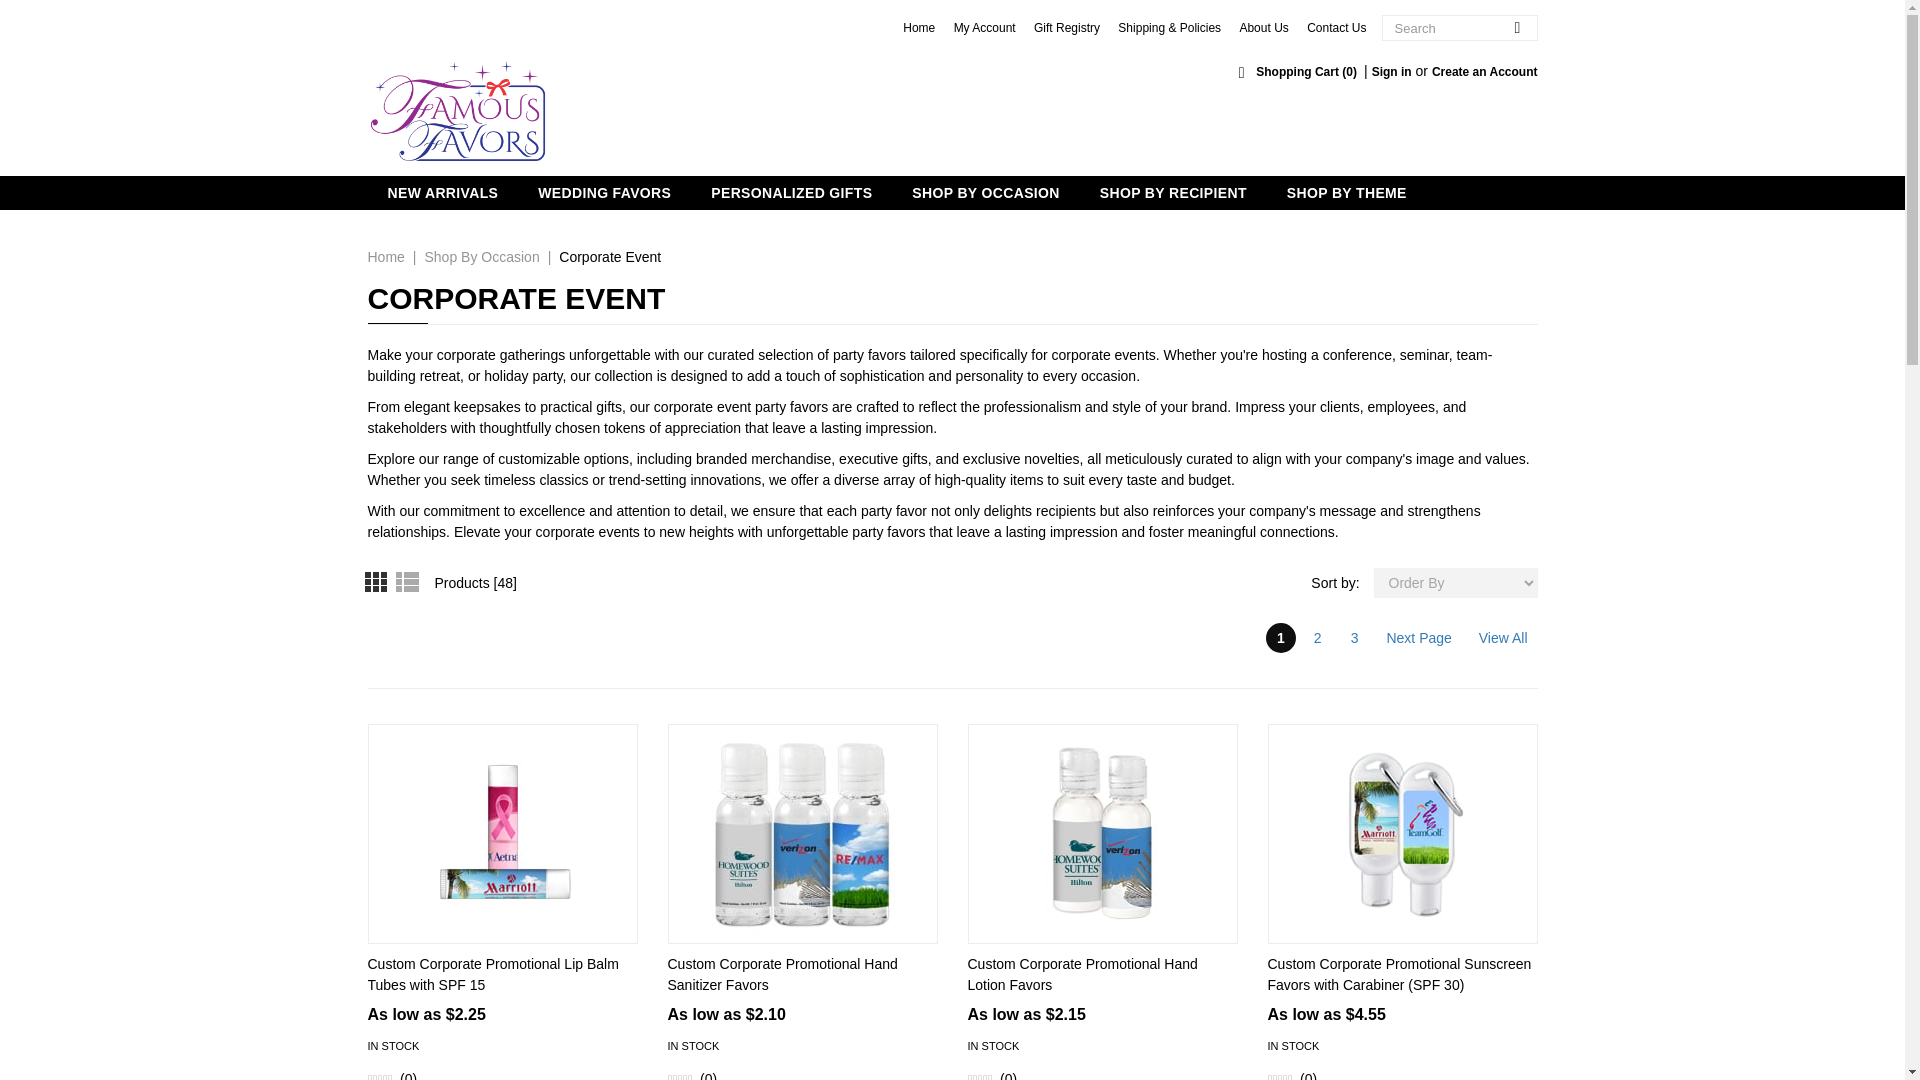 This screenshot has width=1920, height=1080. What do you see at coordinates (443, 192) in the screenshot?
I see `NEW ARRIVALS` at bounding box center [443, 192].